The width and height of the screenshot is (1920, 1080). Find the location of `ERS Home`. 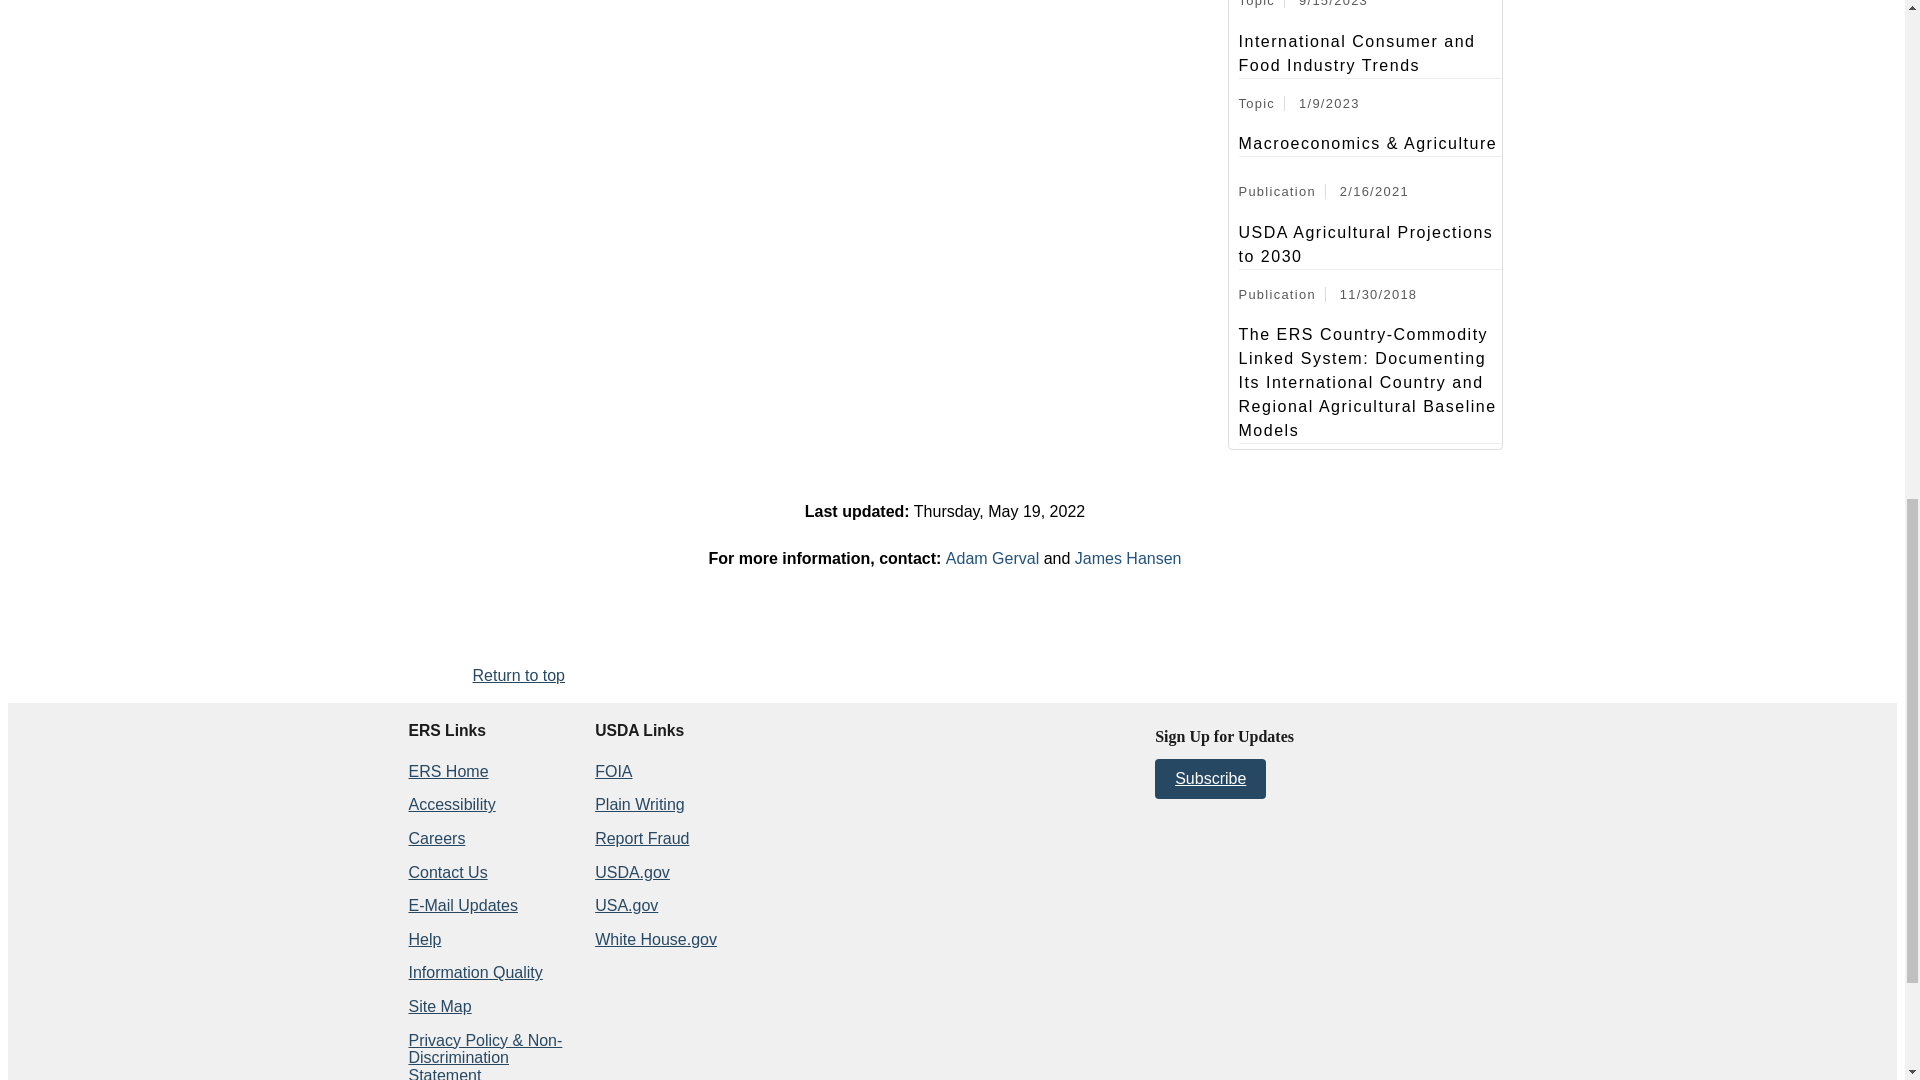

ERS Home is located at coordinates (447, 770).